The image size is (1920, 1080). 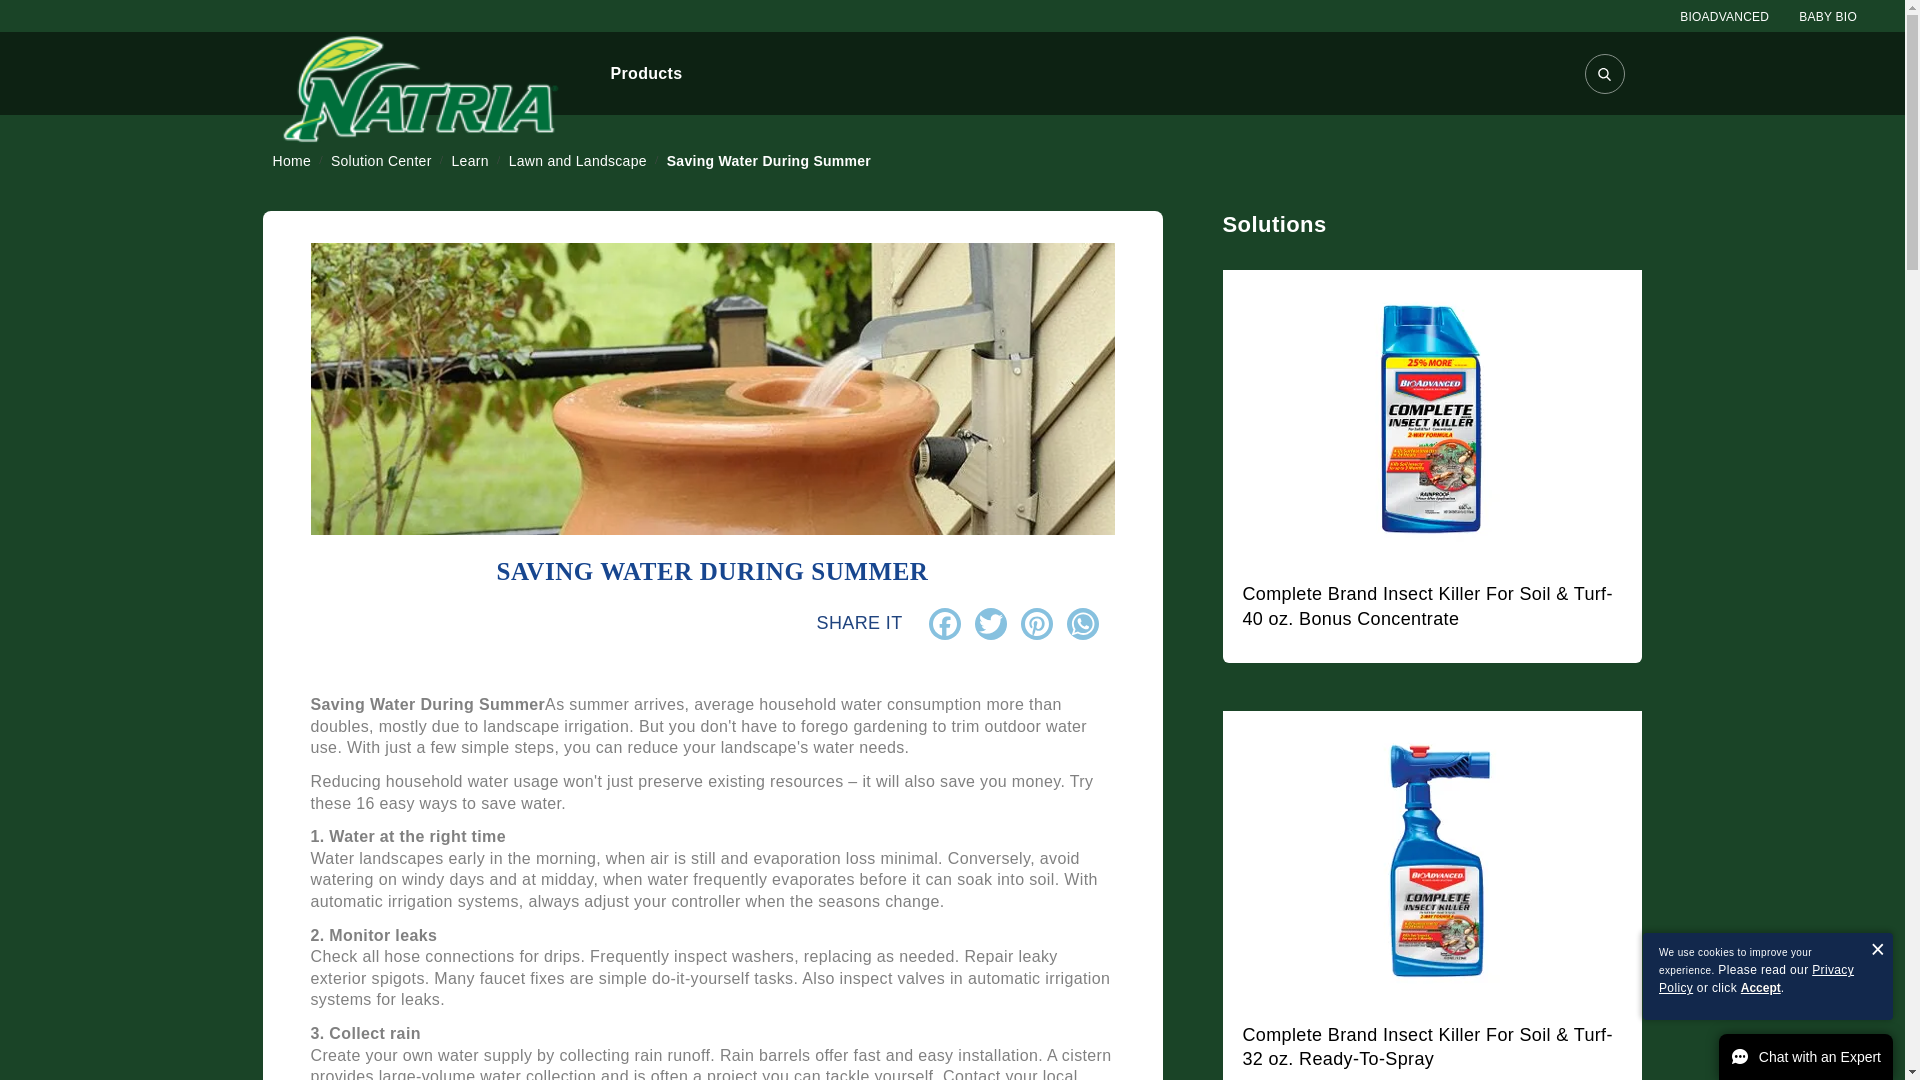 I want to click on Facebook, so click(x=943, y=624).